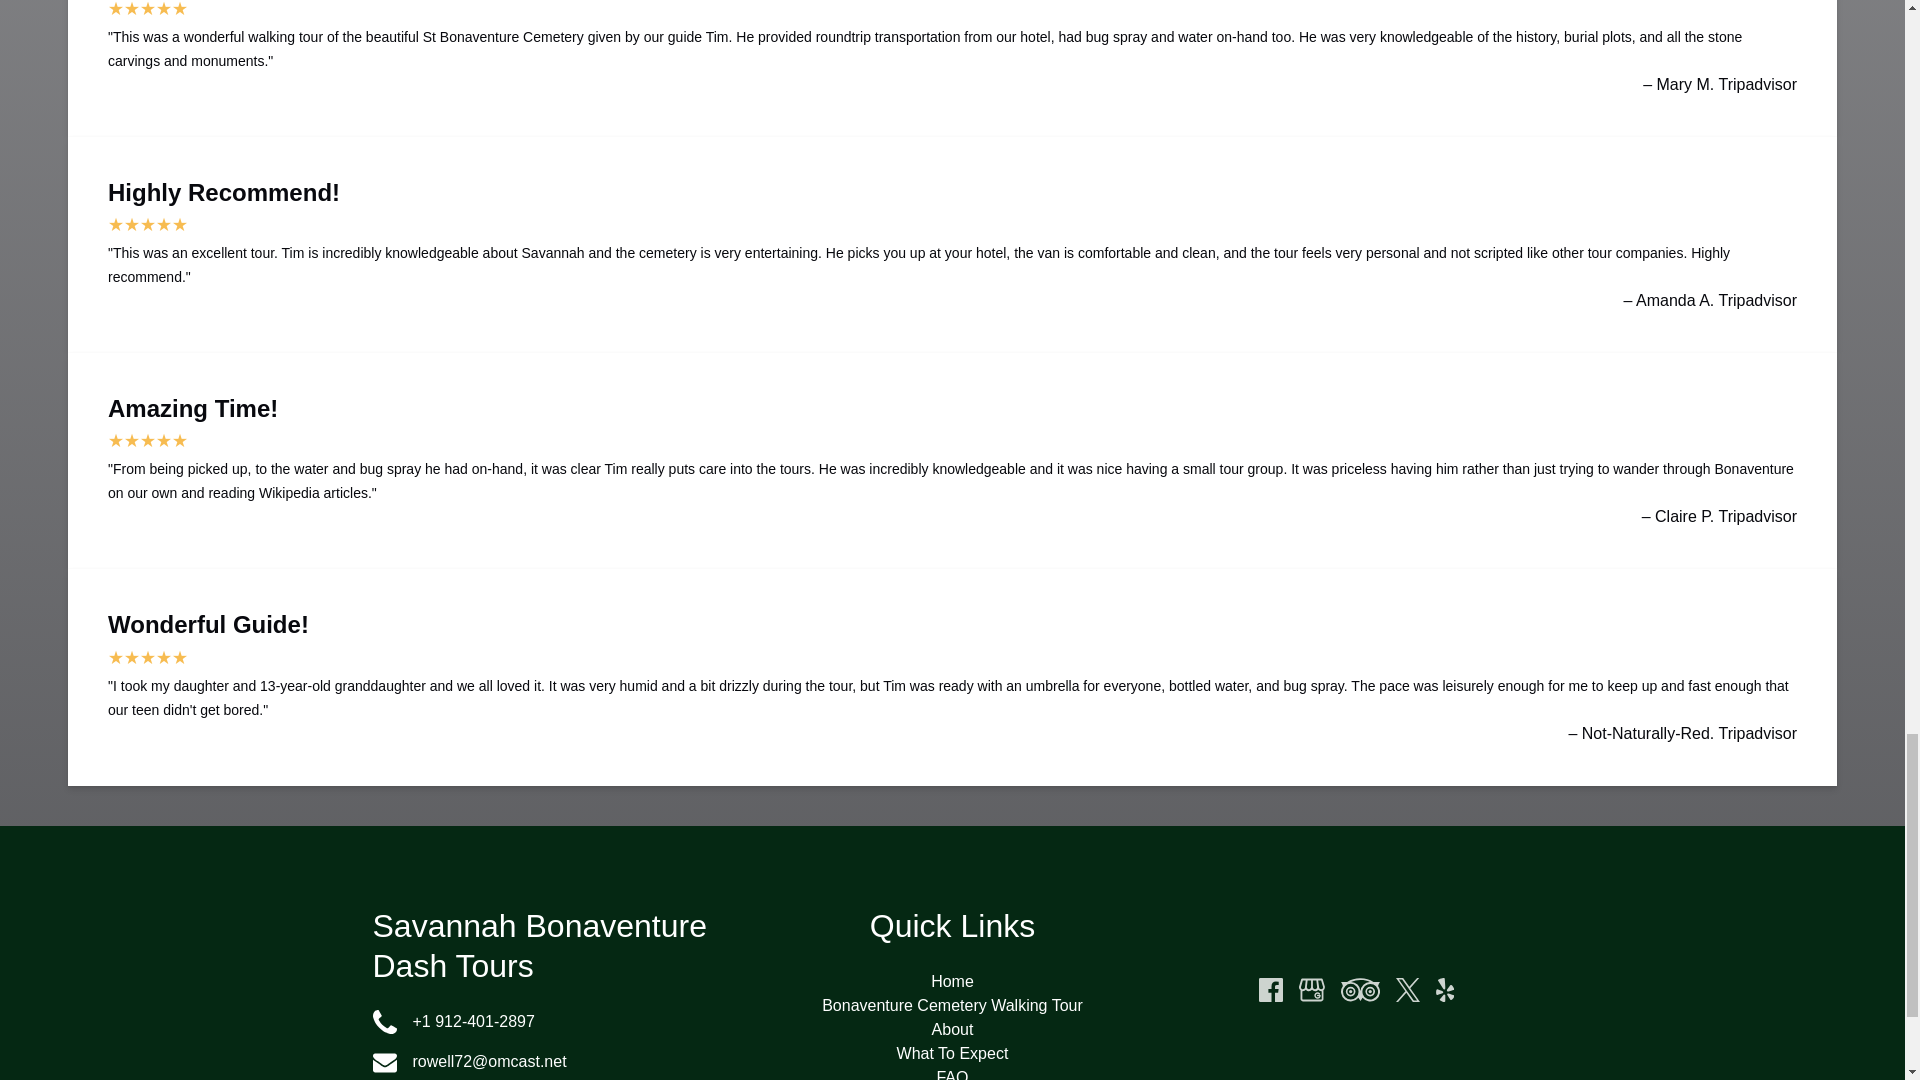  I want to click on About, so click(952, 1028).